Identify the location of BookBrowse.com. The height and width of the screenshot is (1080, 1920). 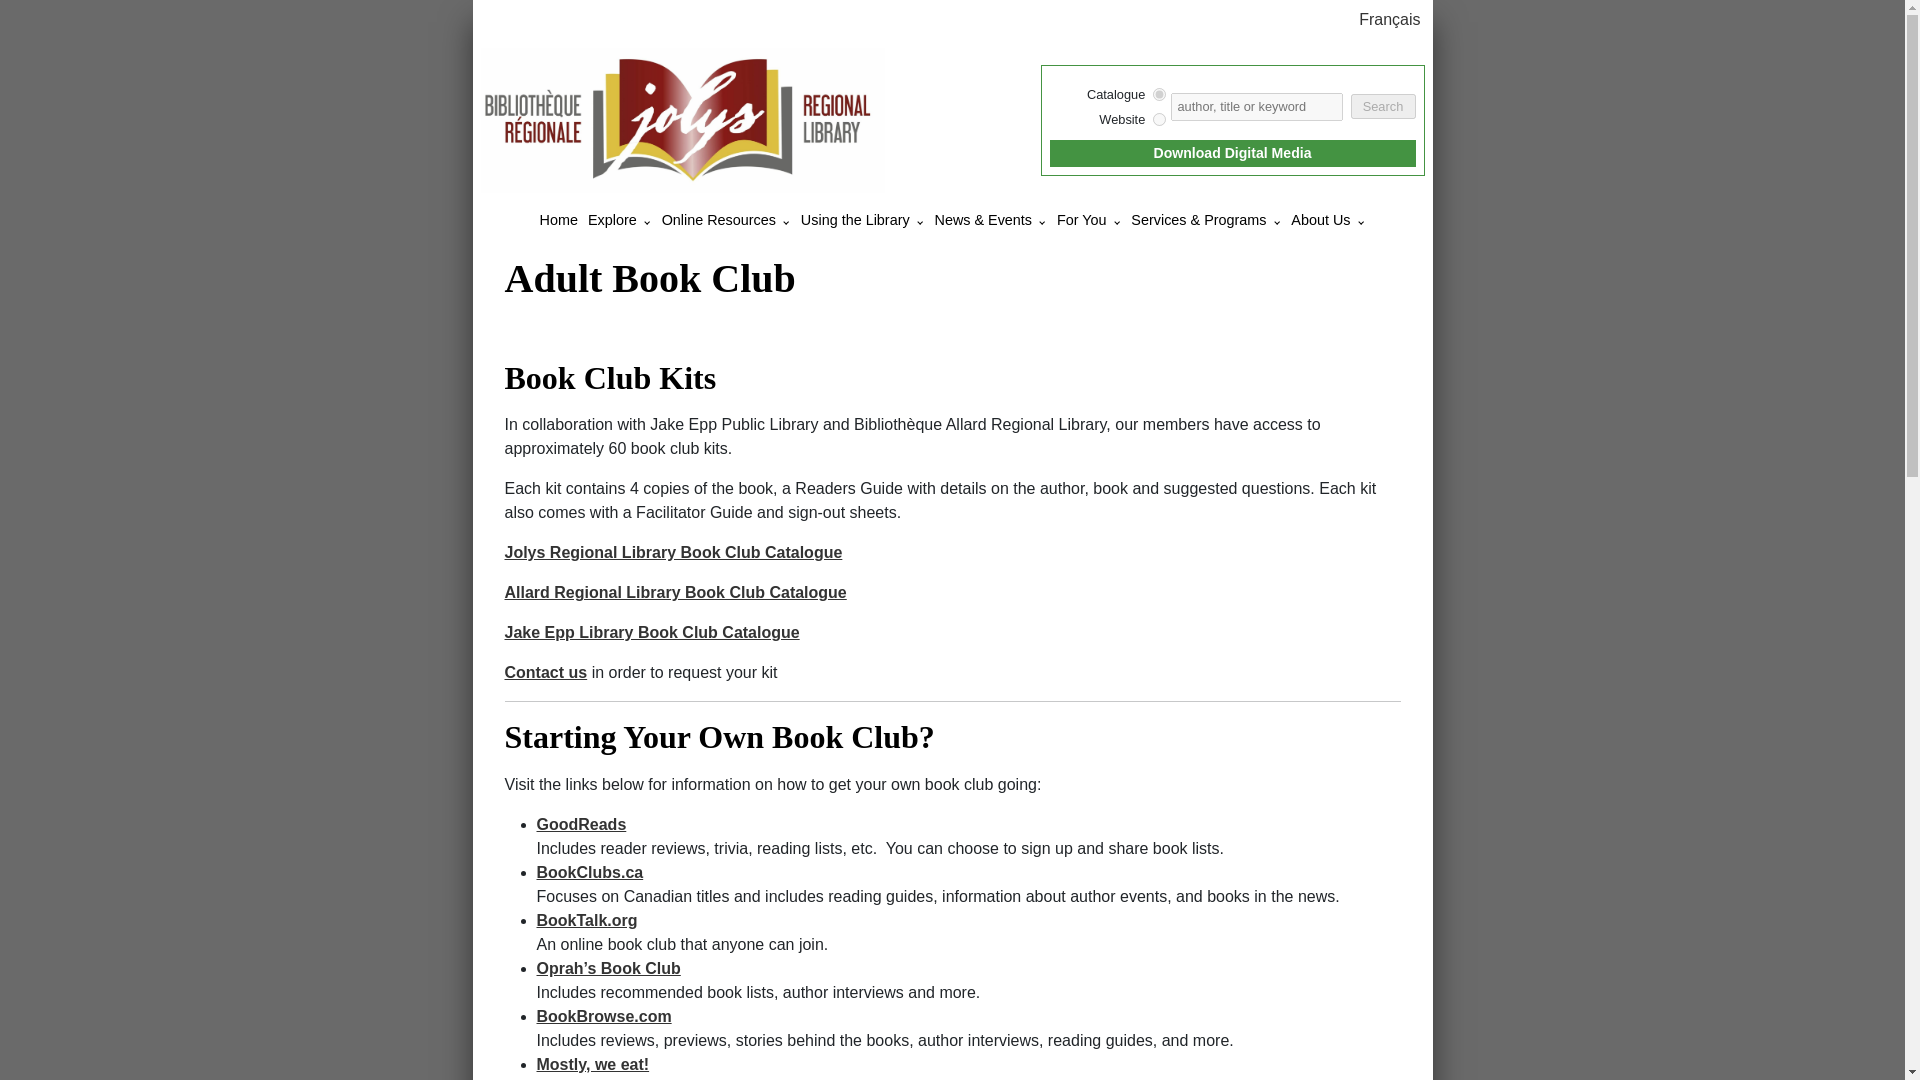
(602, 1016).